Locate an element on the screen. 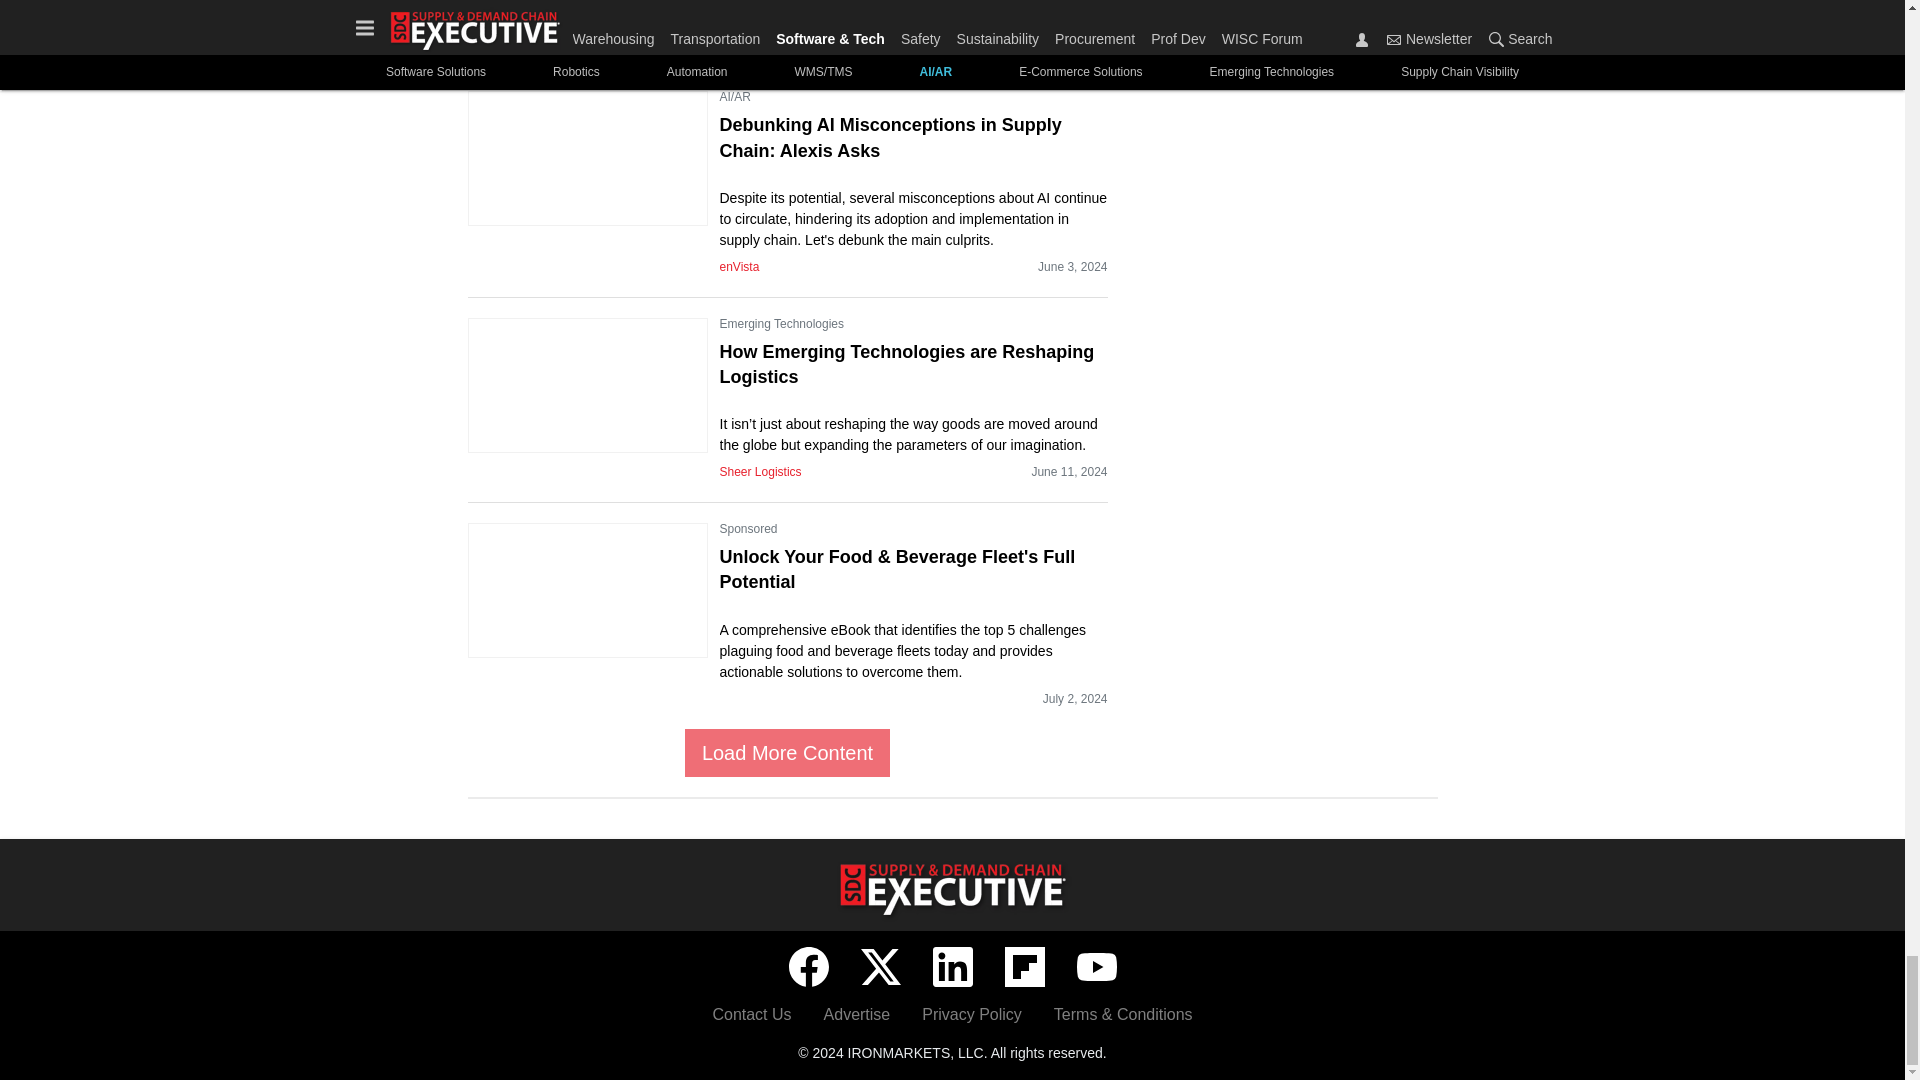 Image resolution: width=1920 pixels, height=1080 pixels. Flipboard icon is located at coordinates (1024, 967).